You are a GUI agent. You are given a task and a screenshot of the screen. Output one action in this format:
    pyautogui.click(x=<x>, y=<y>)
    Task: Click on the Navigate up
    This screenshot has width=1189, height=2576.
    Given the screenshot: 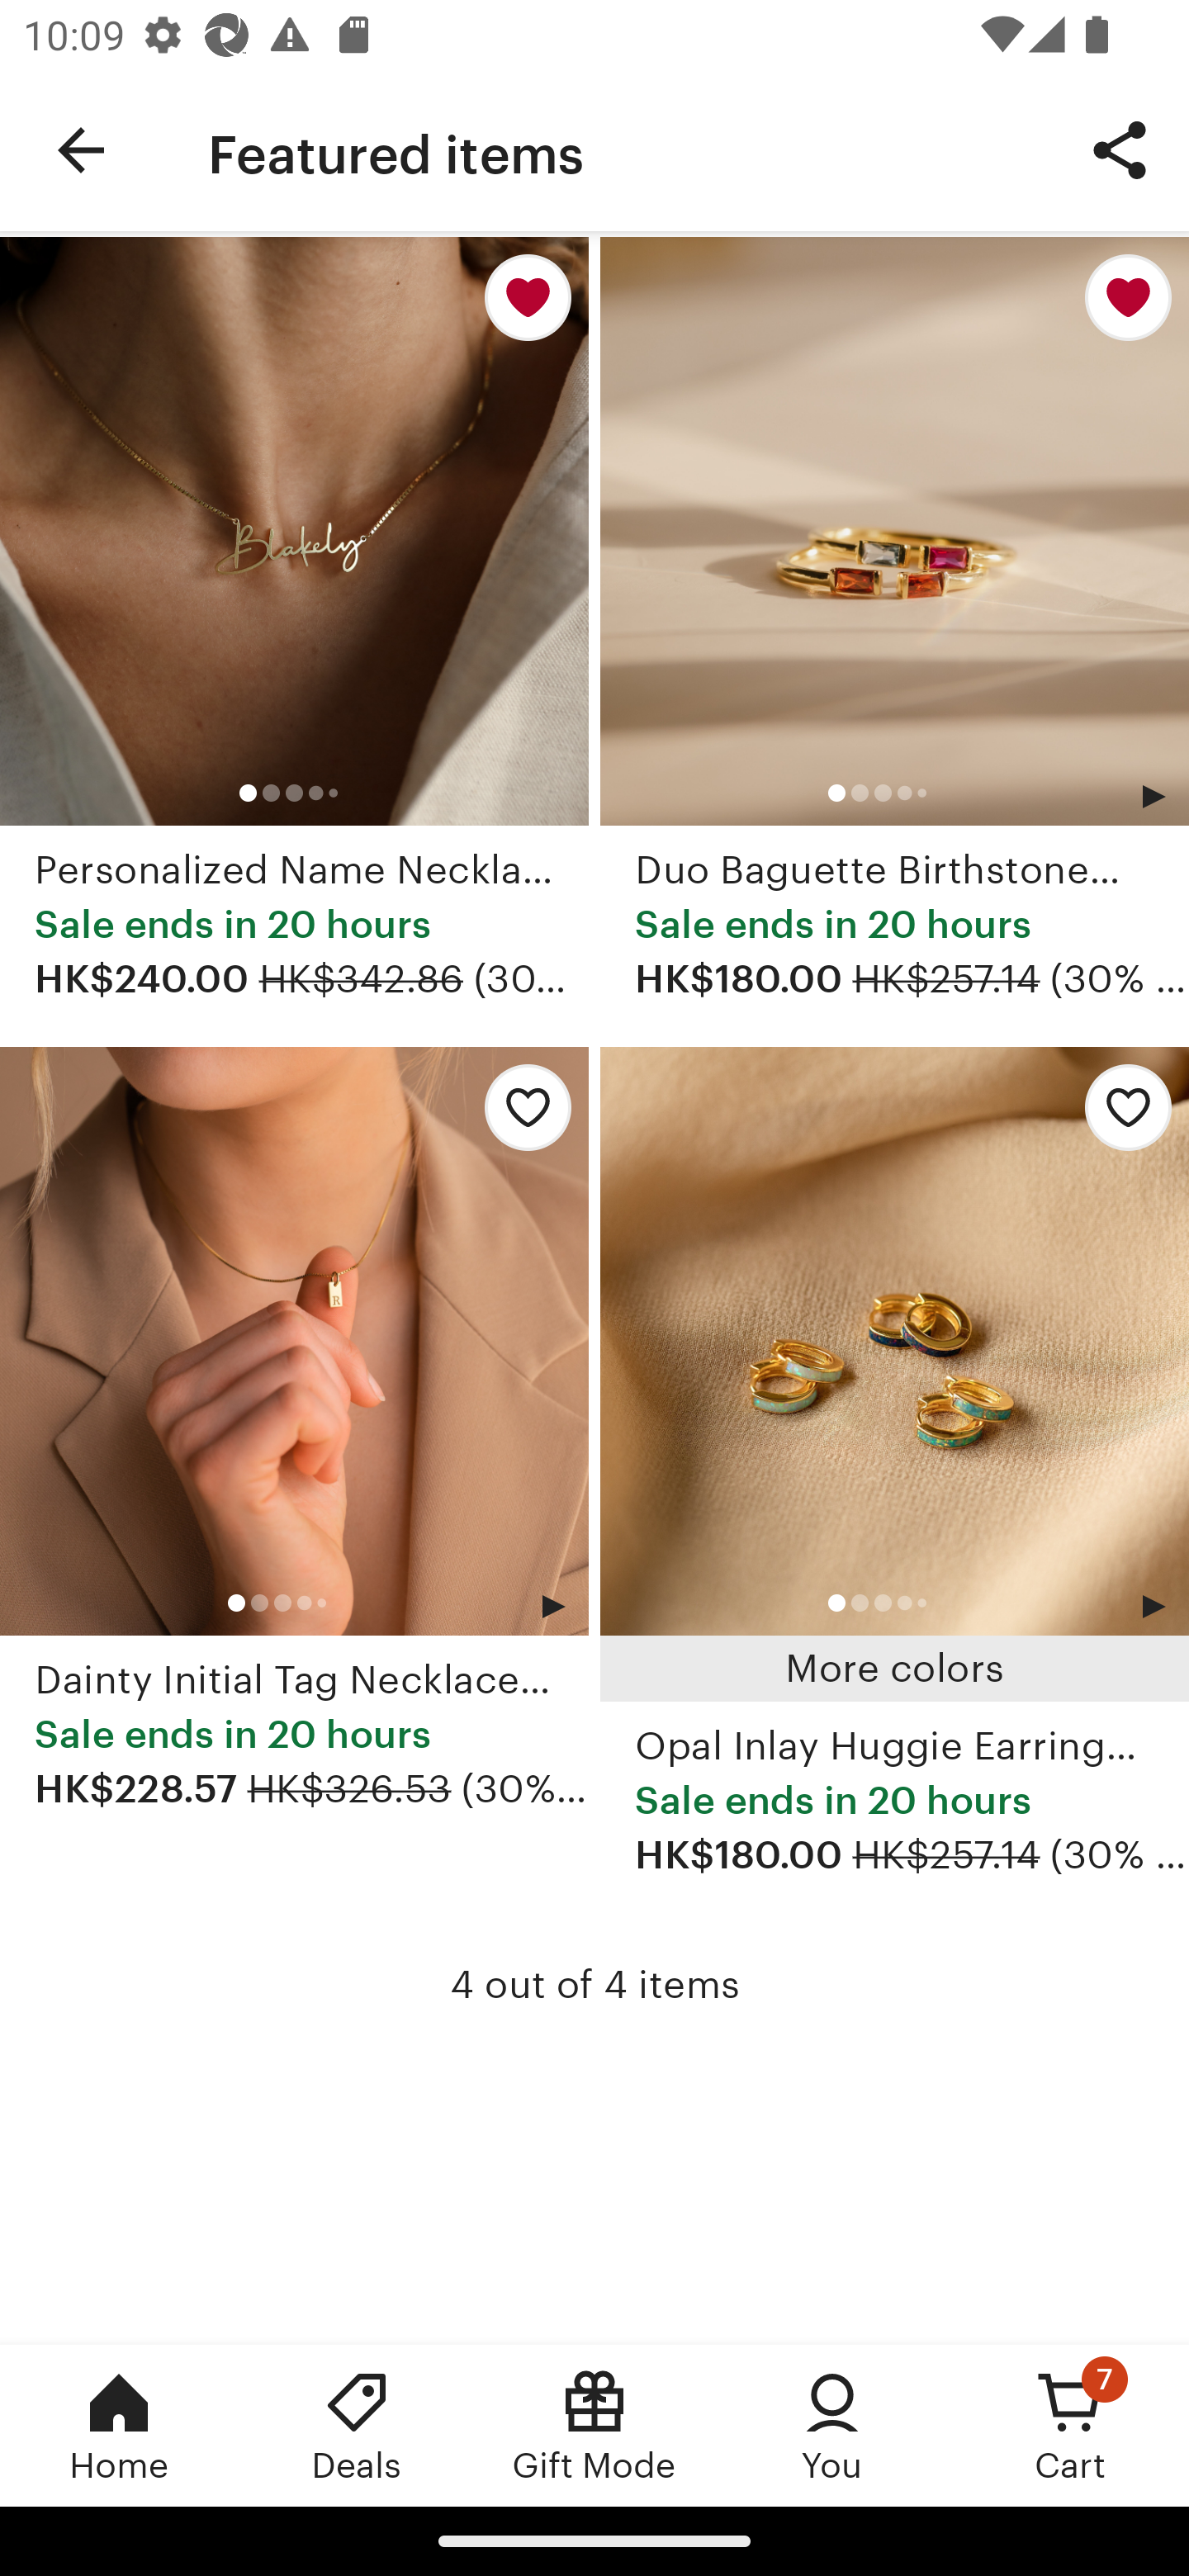 What is the action you would take?
    pyautogui.click(x=81, y=150)
    